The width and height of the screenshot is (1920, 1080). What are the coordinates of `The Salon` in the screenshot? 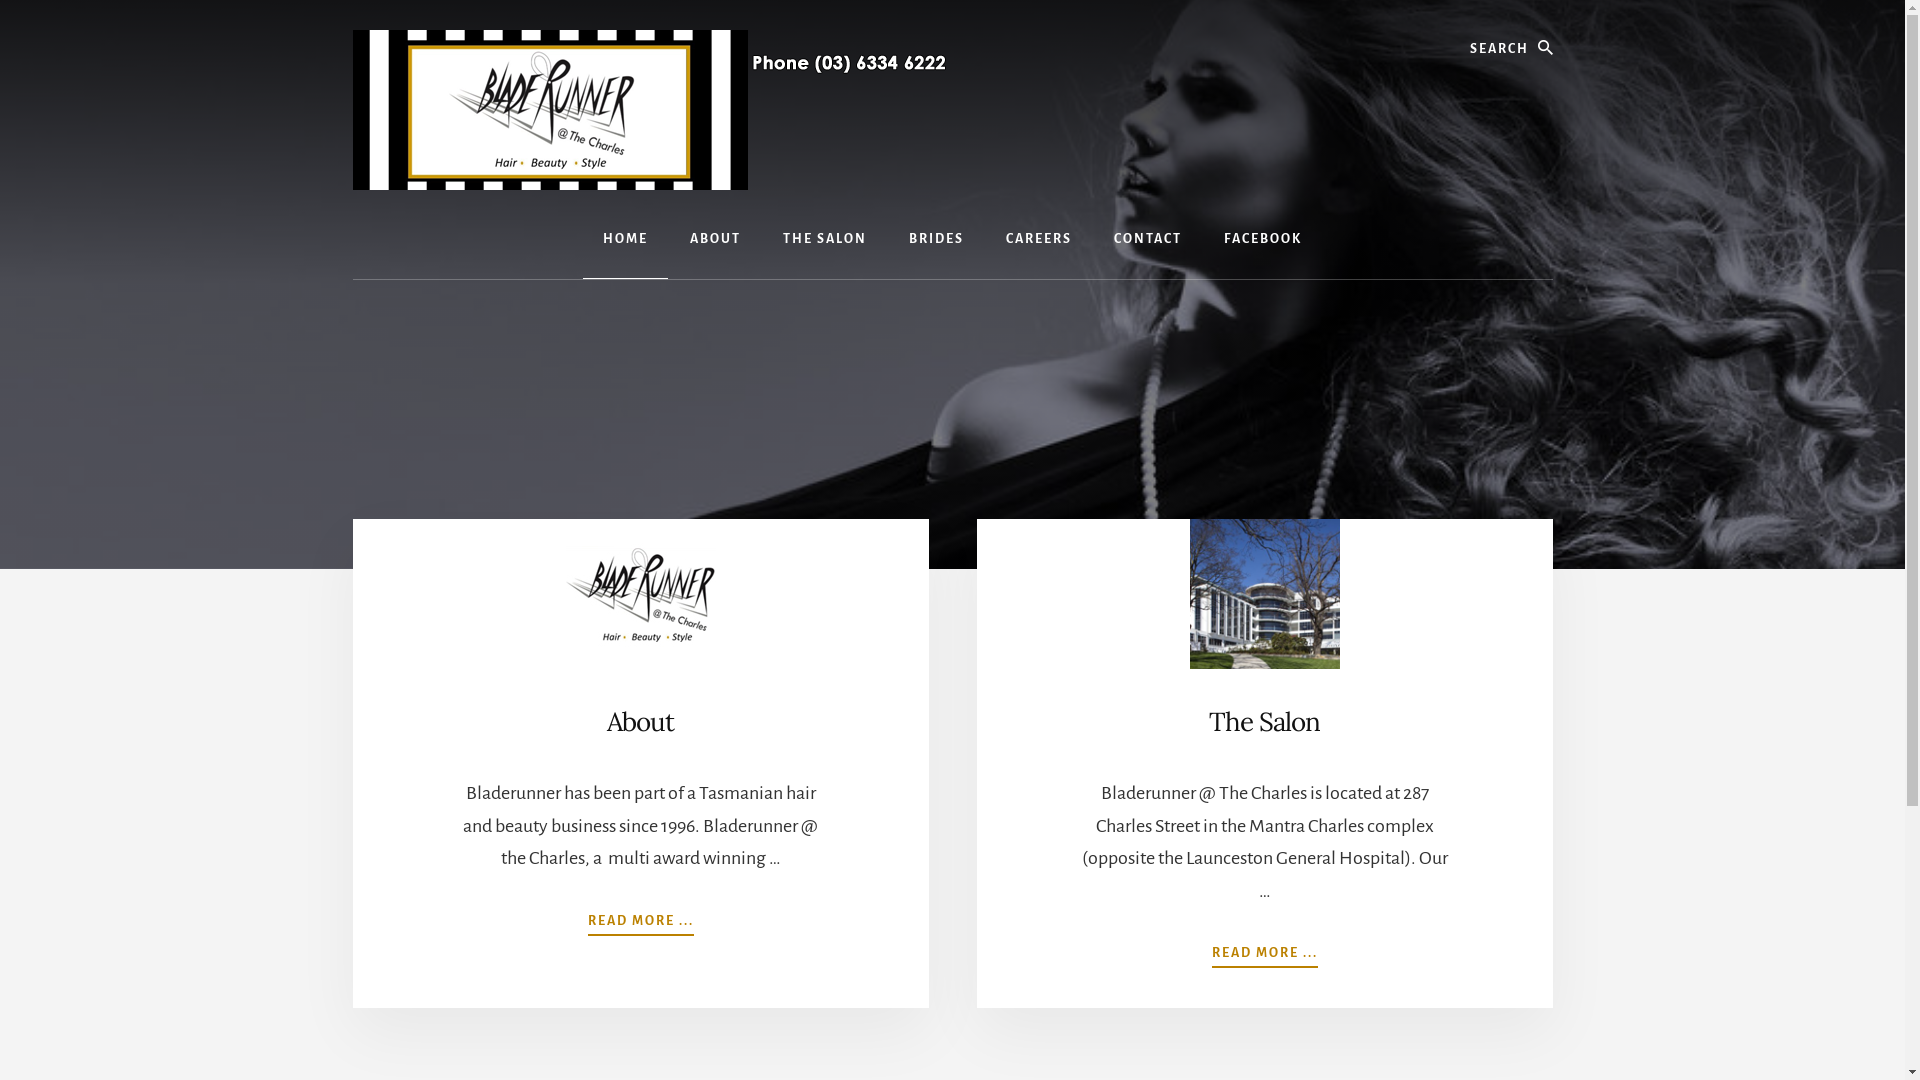 It's located at (1264, 722).